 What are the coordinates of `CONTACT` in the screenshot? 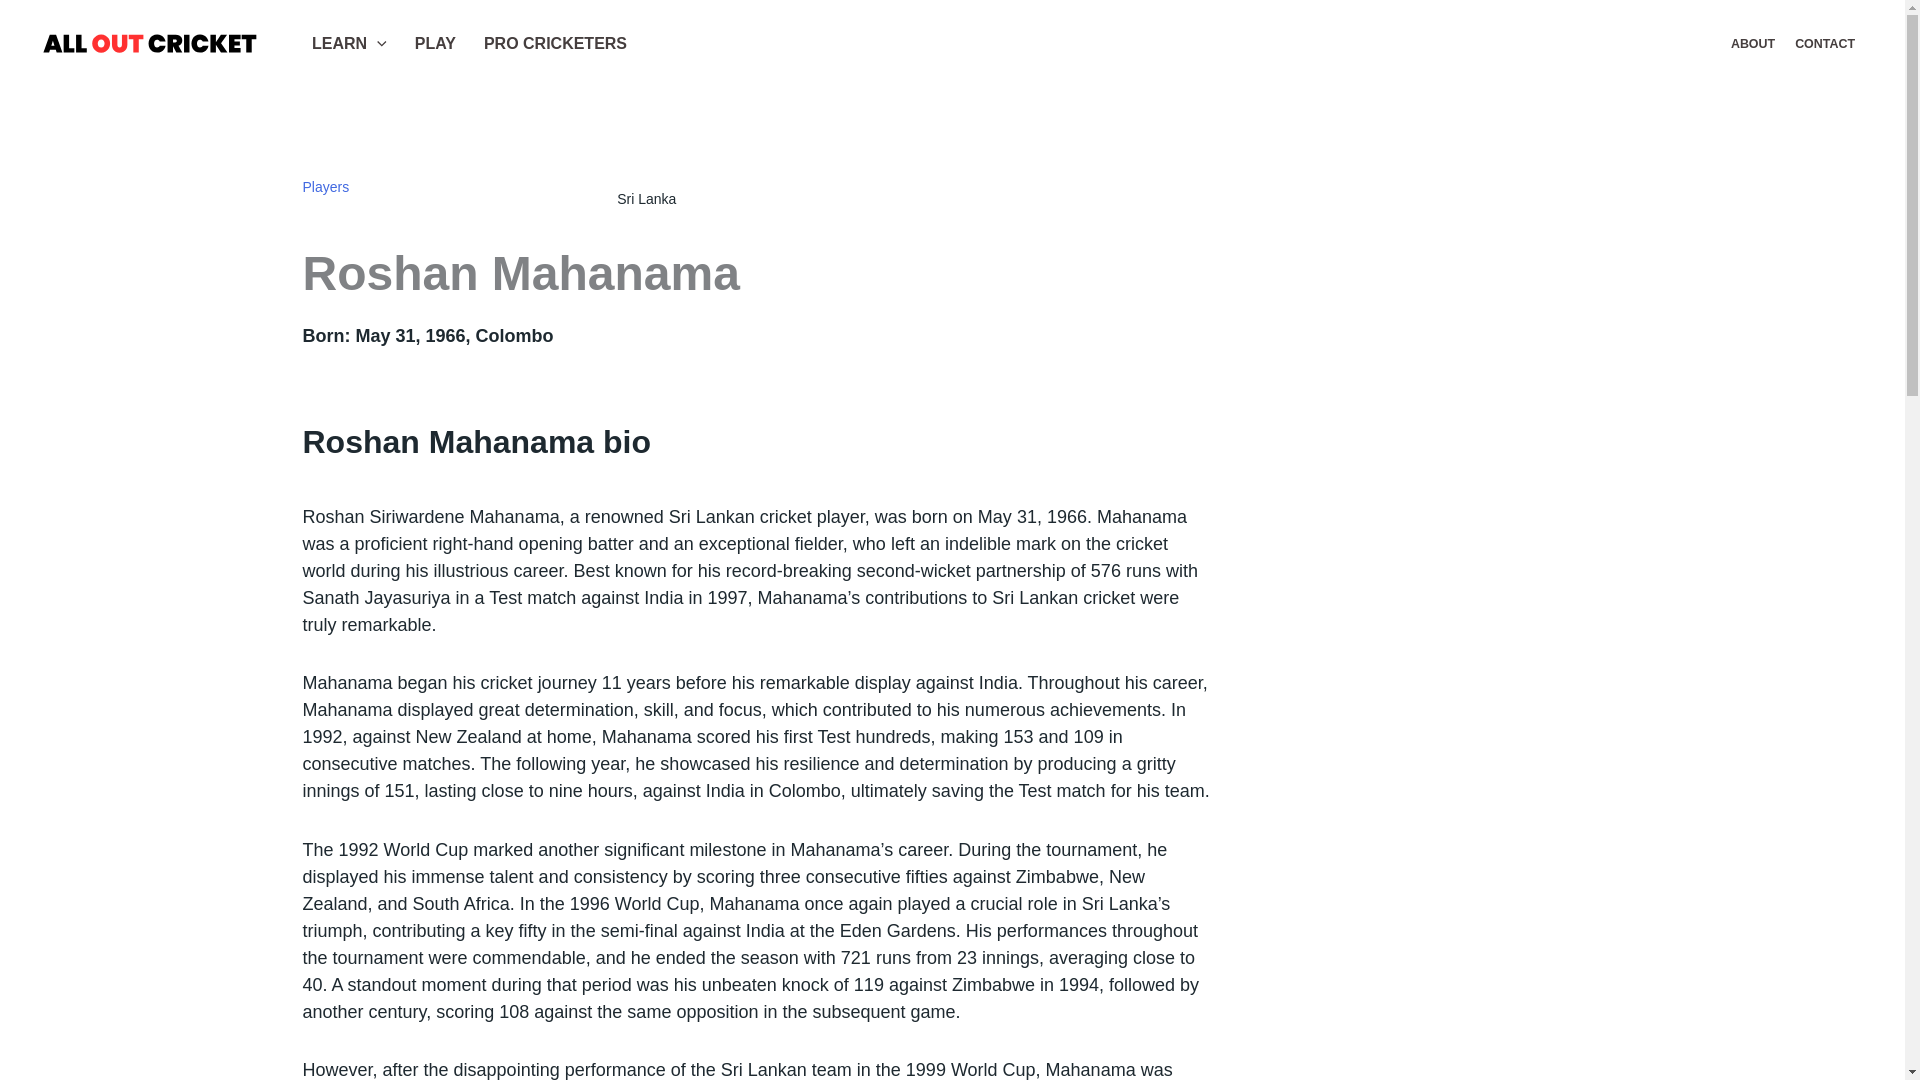 It's located at (1824, 44).